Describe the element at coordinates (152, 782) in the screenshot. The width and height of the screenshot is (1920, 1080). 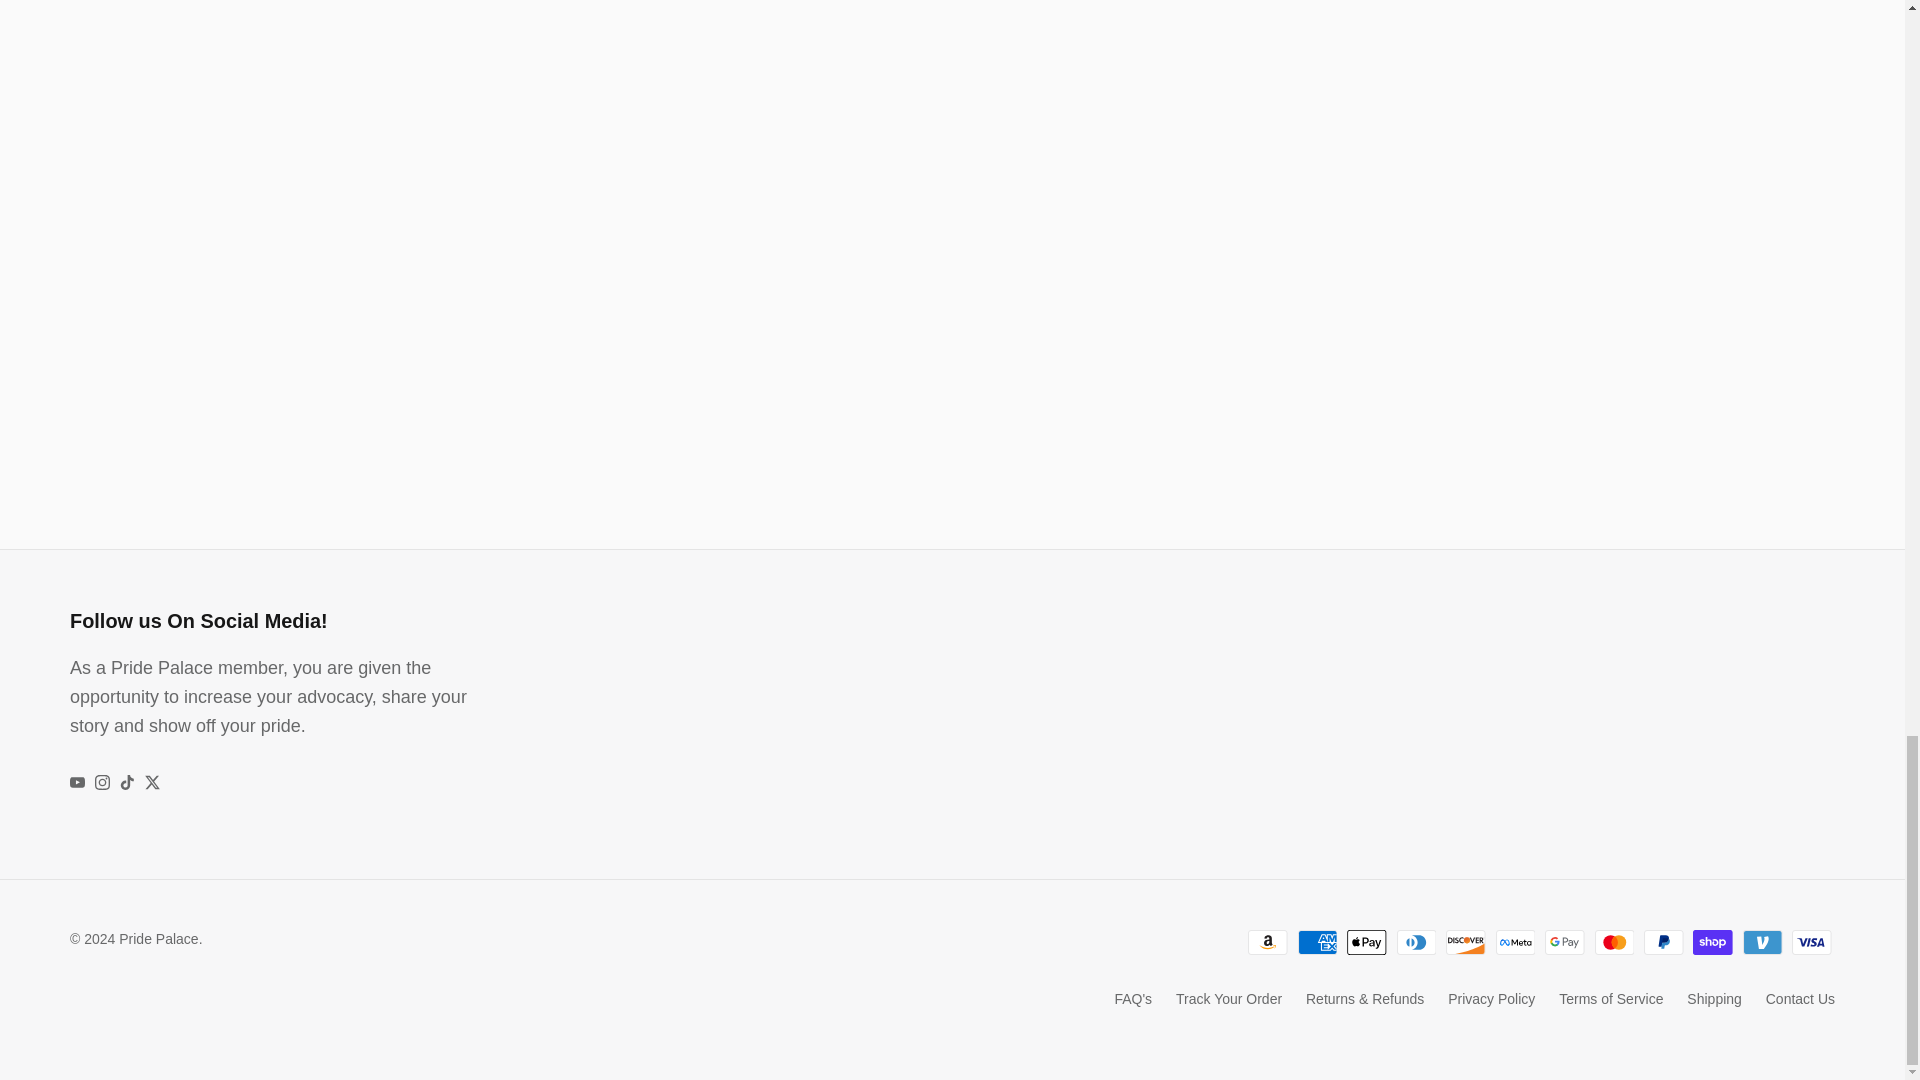
I see `Pride Palace on Twitter` at that location.